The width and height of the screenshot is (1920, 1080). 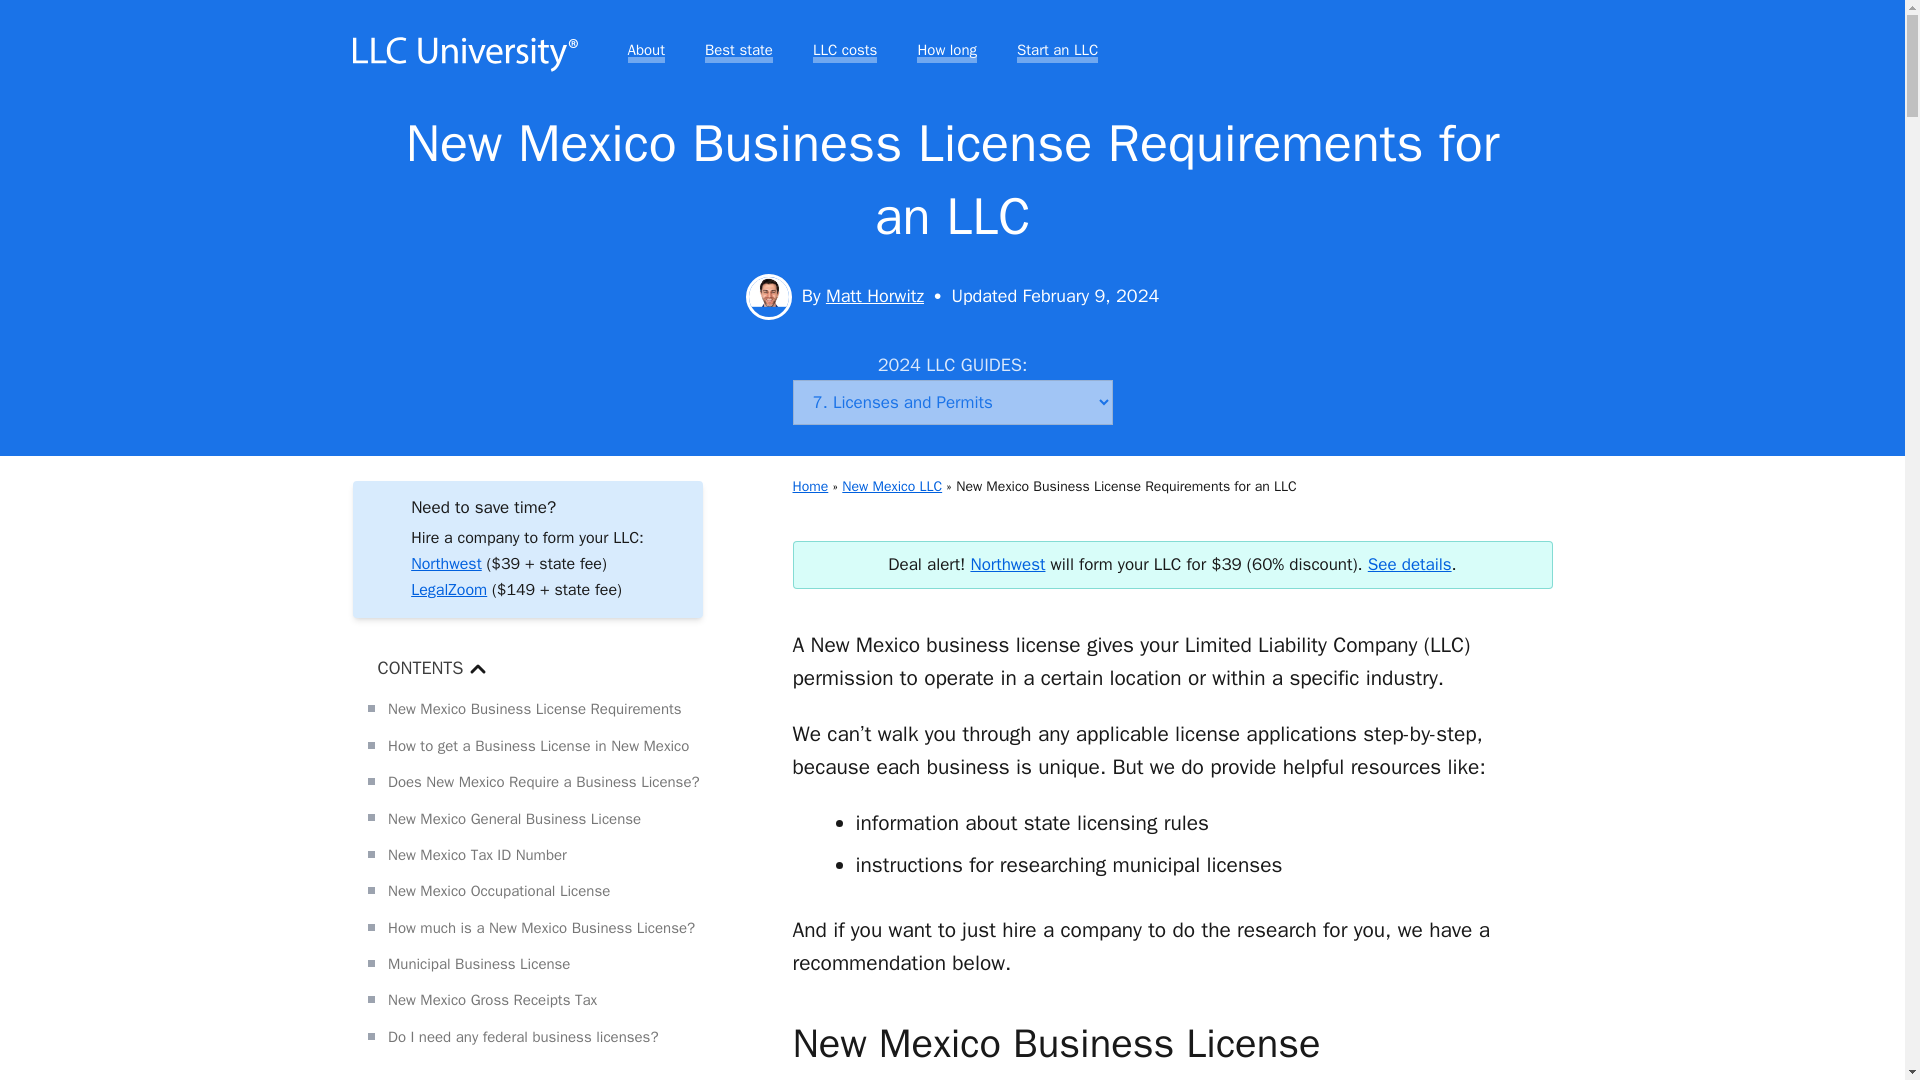 I want to click on New Mexico LLC, so click(x=892, y=486).